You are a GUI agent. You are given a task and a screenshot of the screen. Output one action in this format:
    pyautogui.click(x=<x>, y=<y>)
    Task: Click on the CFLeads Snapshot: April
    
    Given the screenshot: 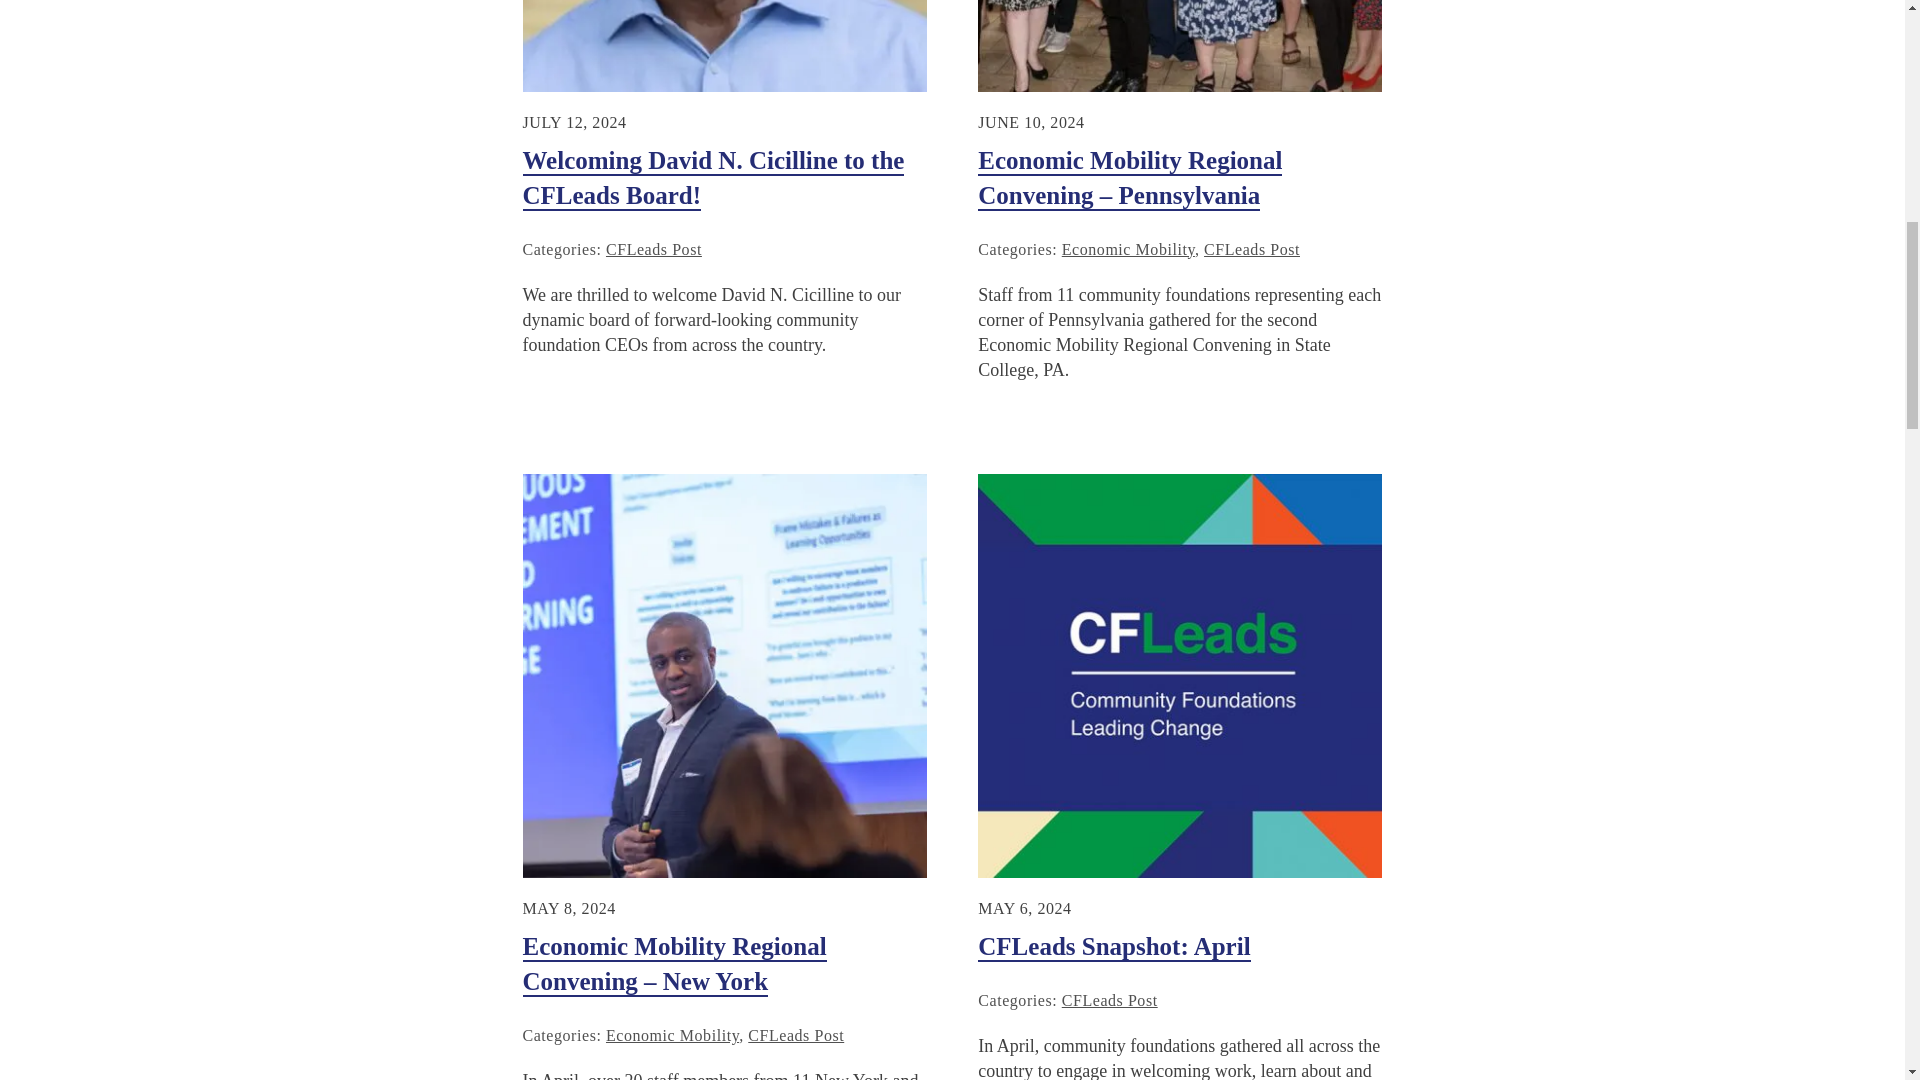 What is the action you would take?
    pyautogui.click(x=1113, y=948)
    